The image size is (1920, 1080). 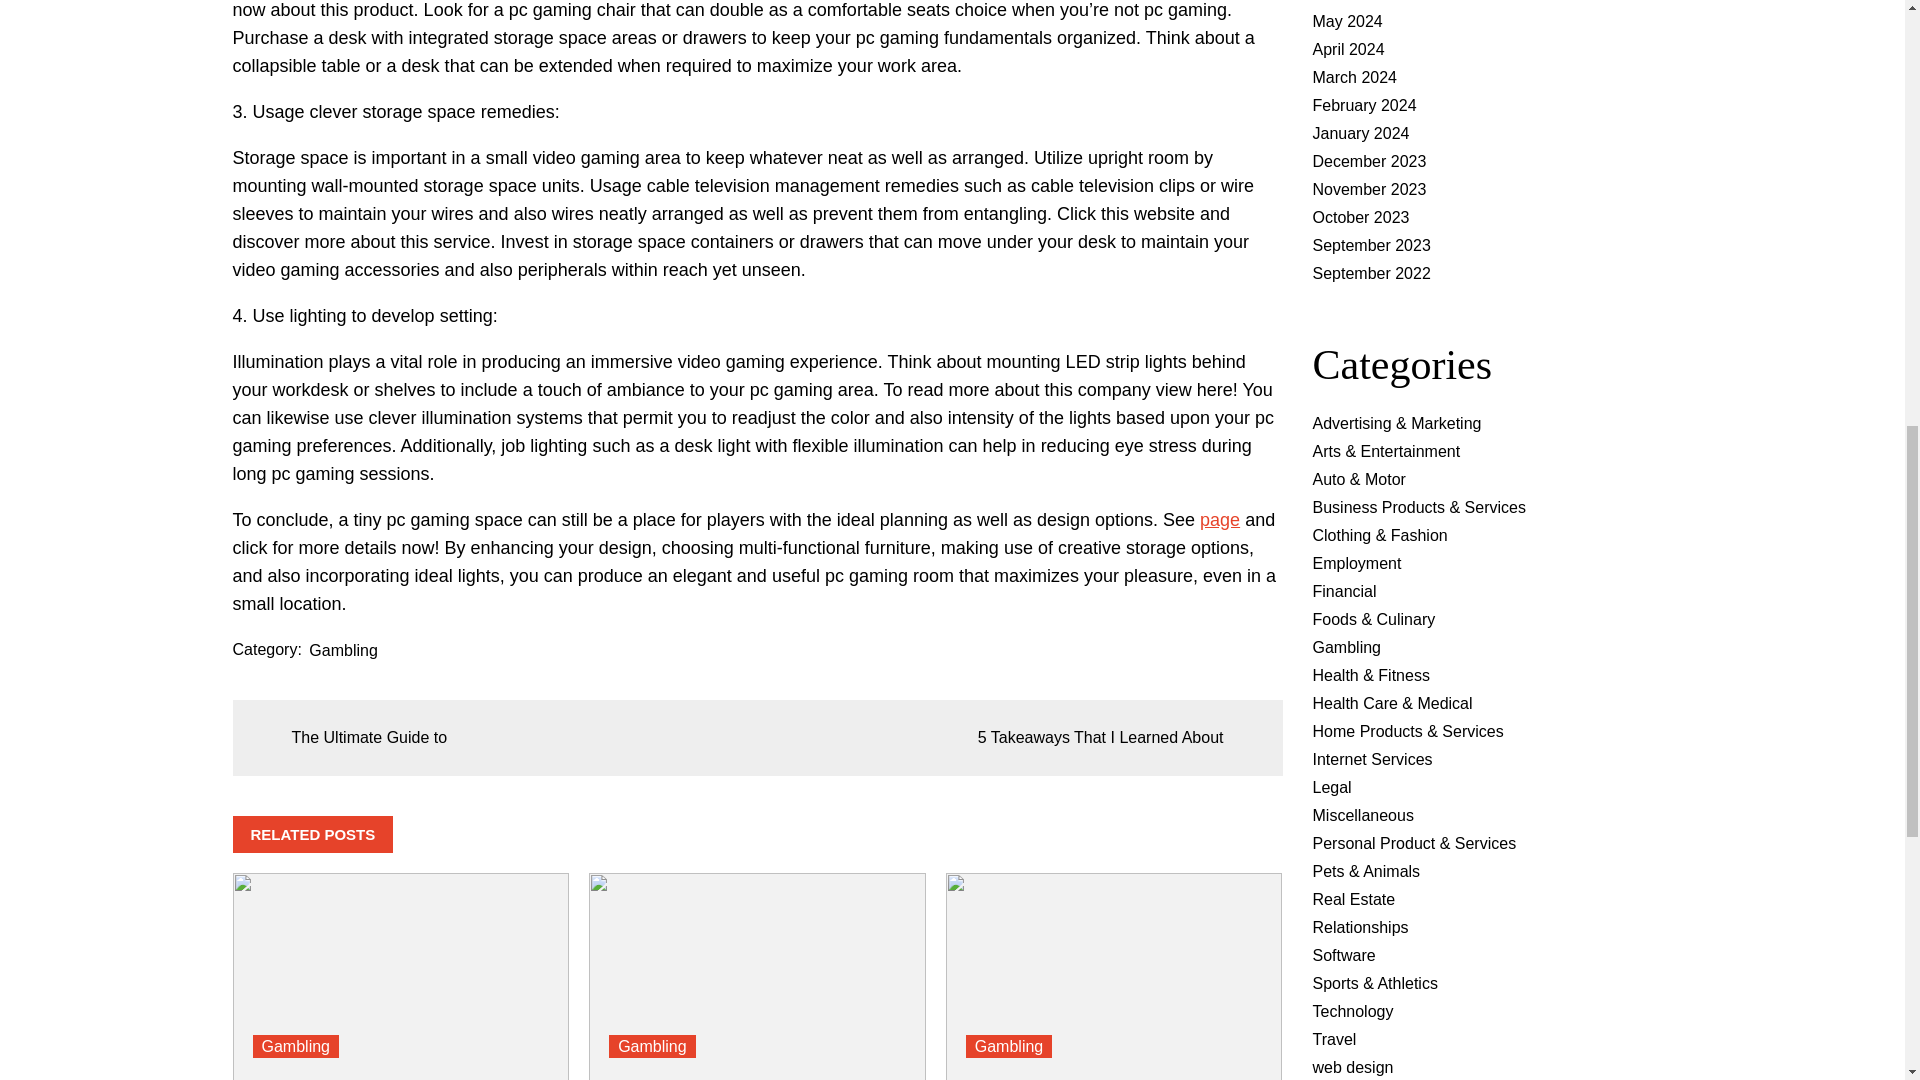 I want to click on May 2024, so click(x=1346, y=21).